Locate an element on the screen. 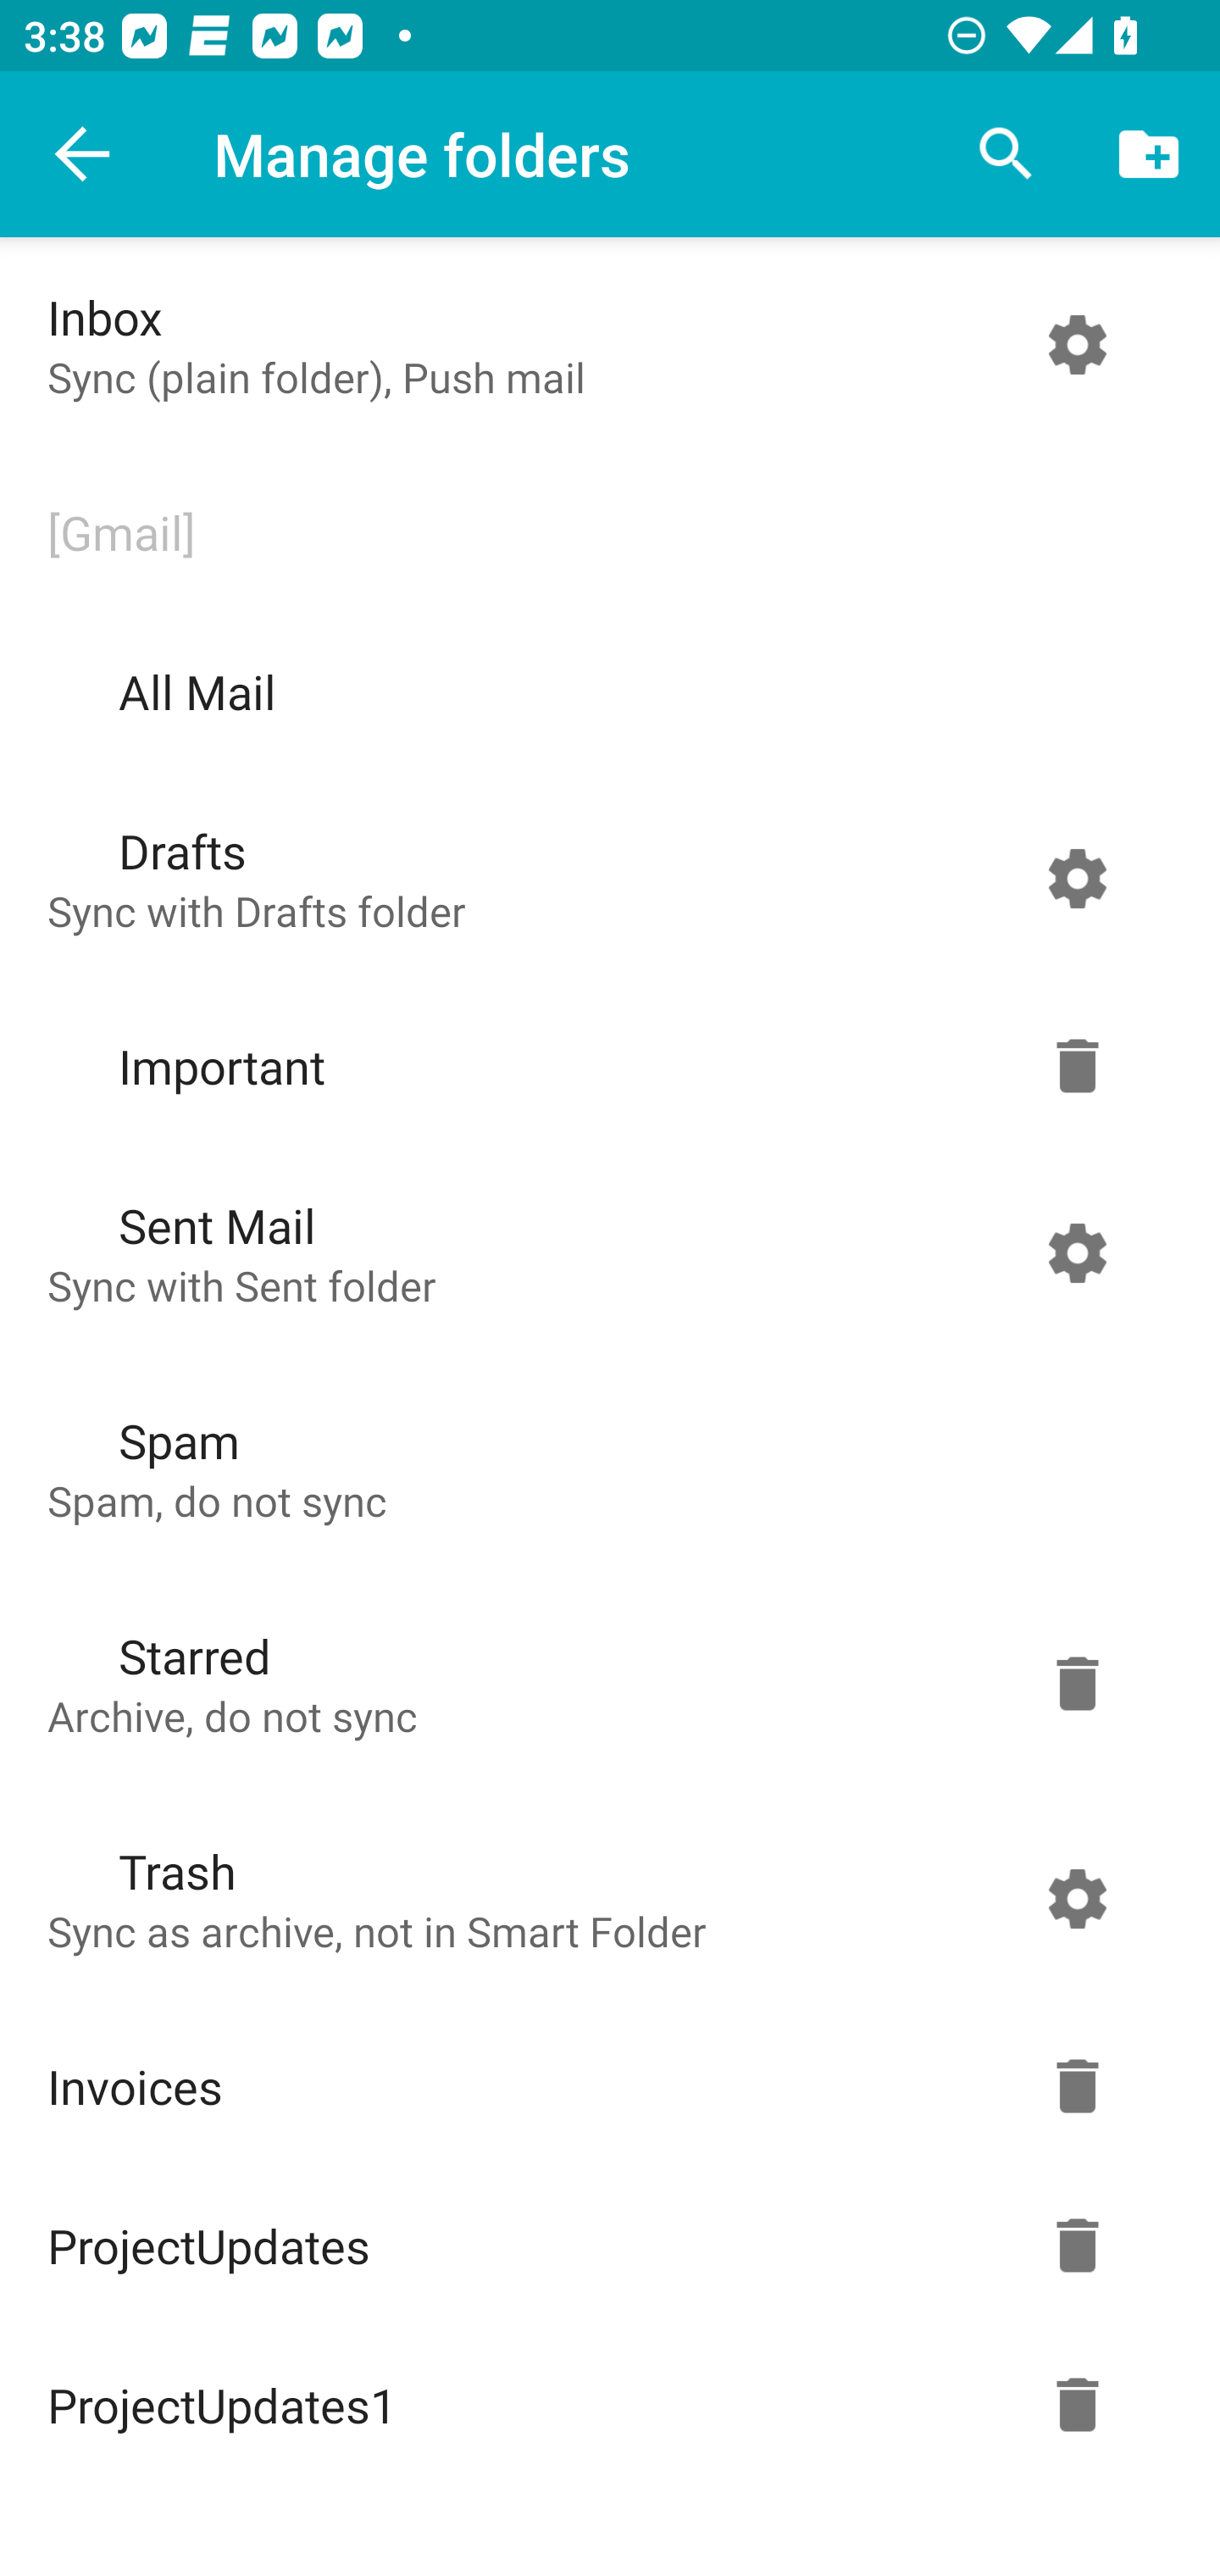  Folder settings is located at coordinates (1077, 878).